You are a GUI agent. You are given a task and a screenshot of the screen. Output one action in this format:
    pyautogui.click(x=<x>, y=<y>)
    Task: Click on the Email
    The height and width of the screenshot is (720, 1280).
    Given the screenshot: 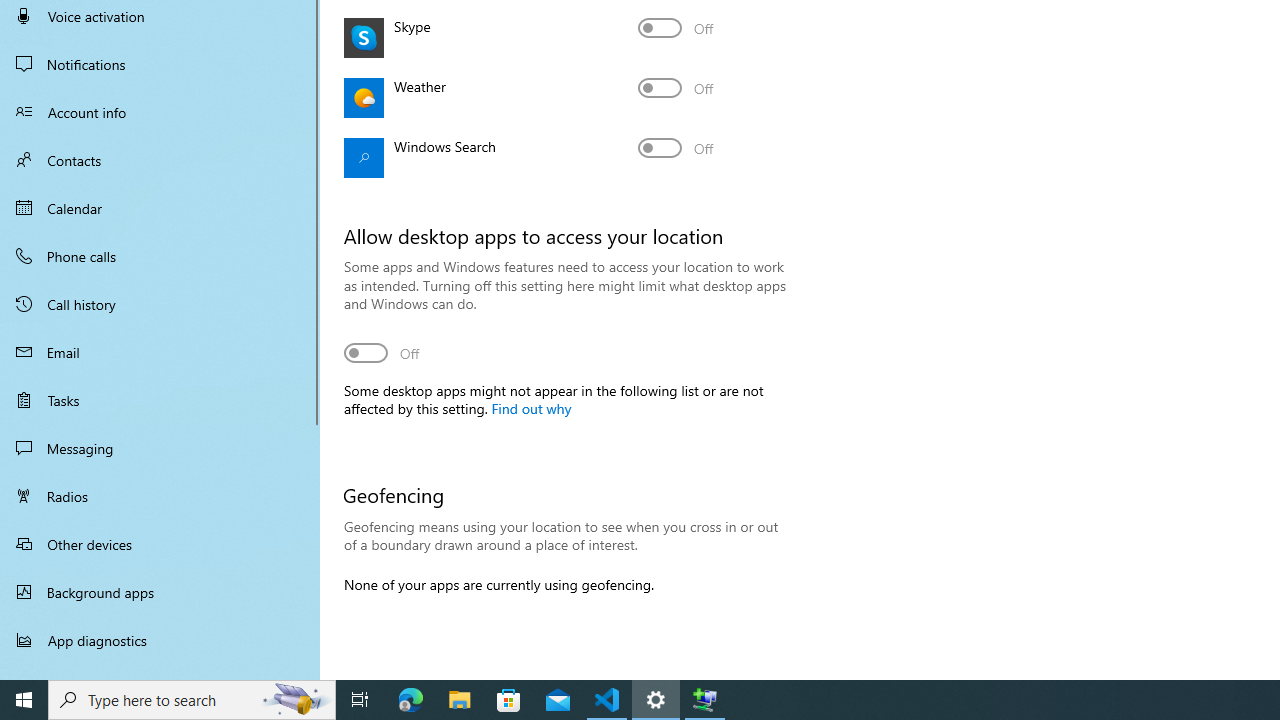 What is the action you would take?
    pyautogui.click(x=160, y=352)
    